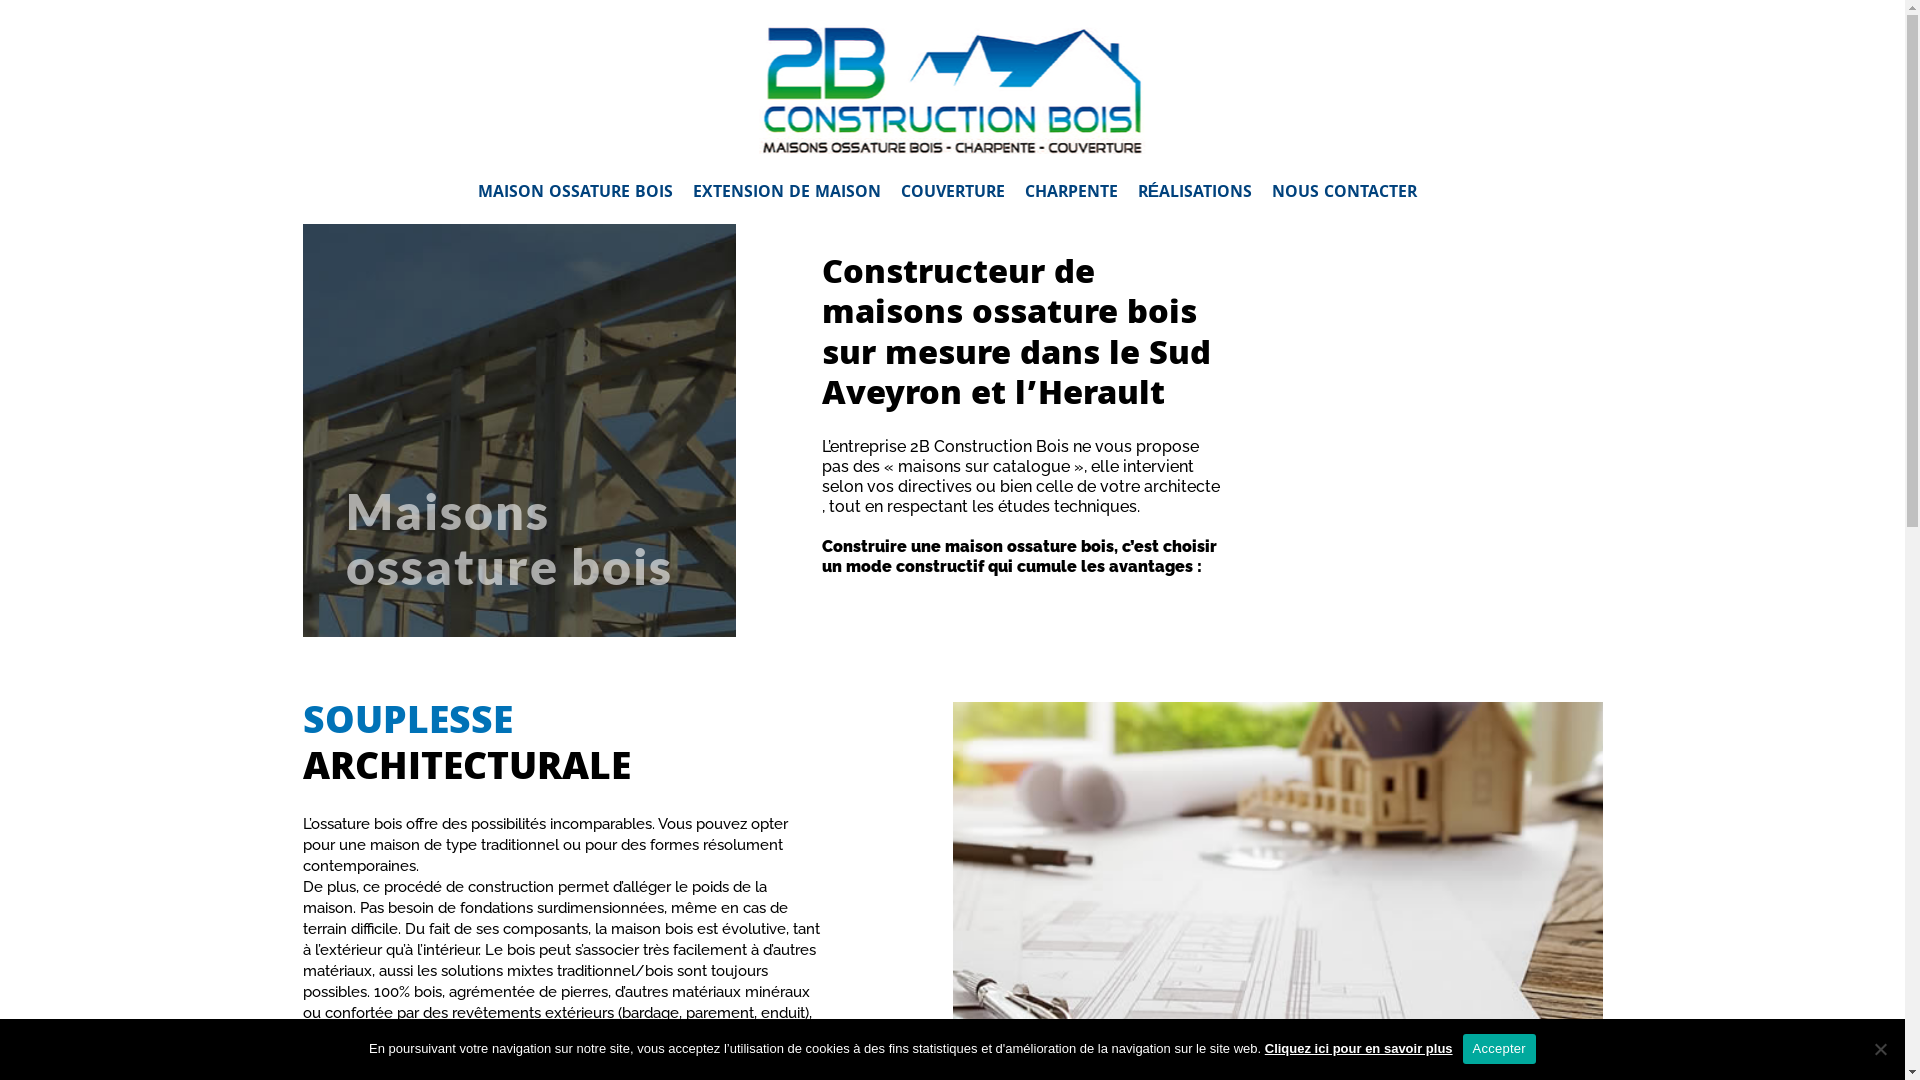  Describe the element at coordinates (1500, 1049) in the screenshot. I see `Accepter` at that location.